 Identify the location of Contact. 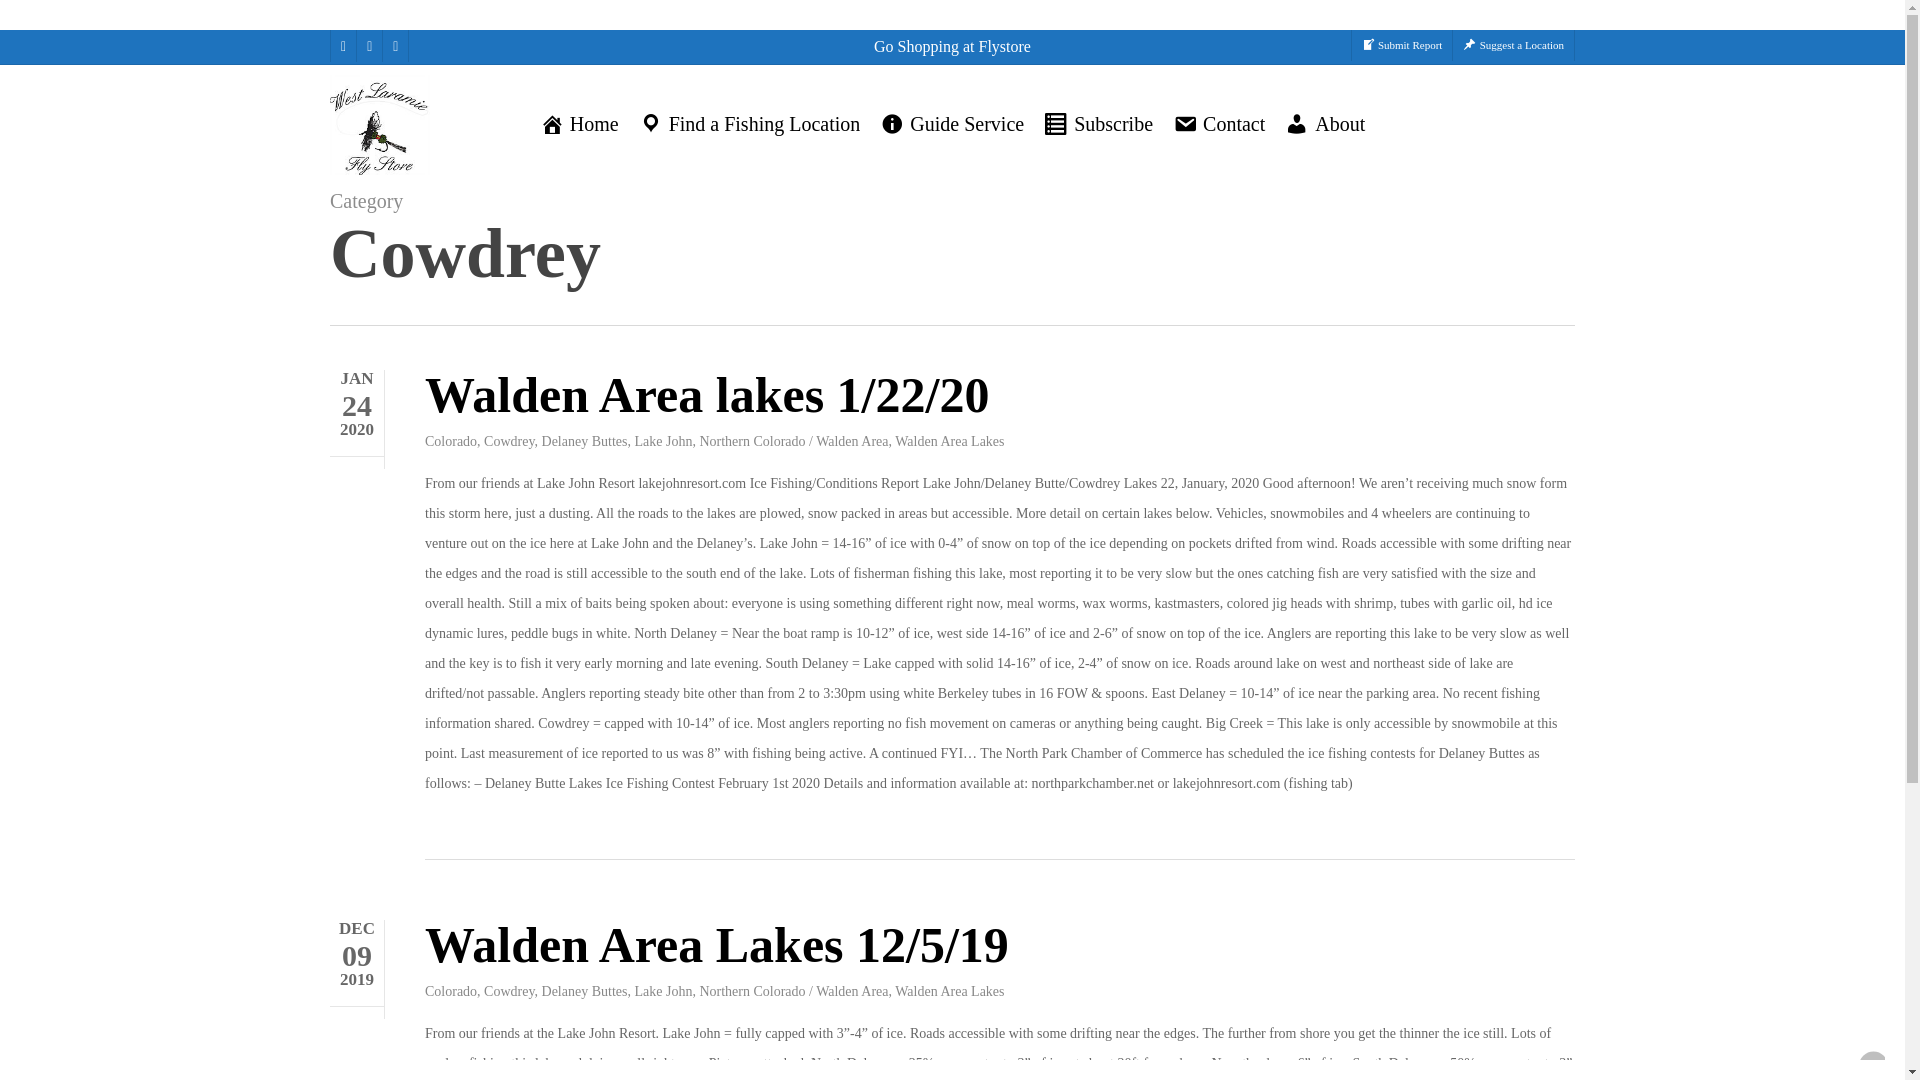
(1219, 124).